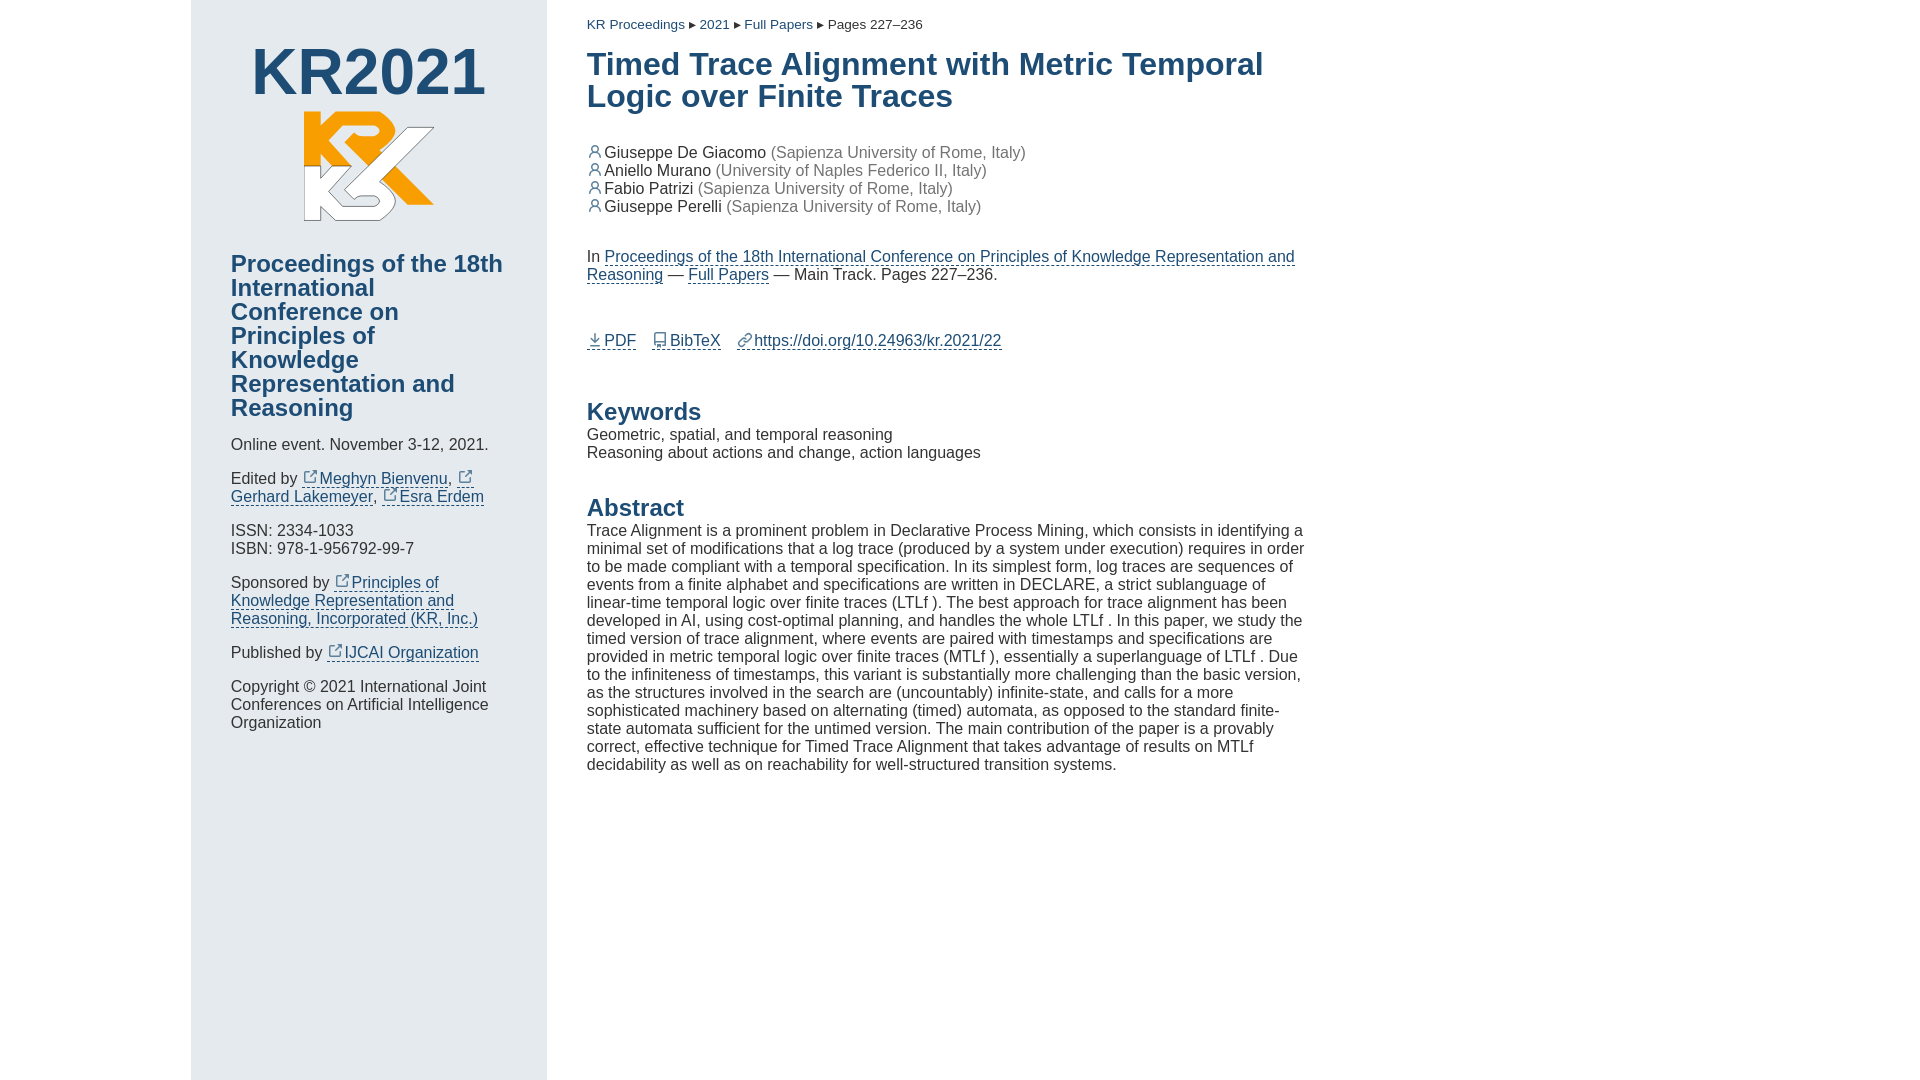 This screenshot has width=1920, height=1080. Describe the element at coordinates (778, 25) in the screenshot. I see `Full Papers` at that location.